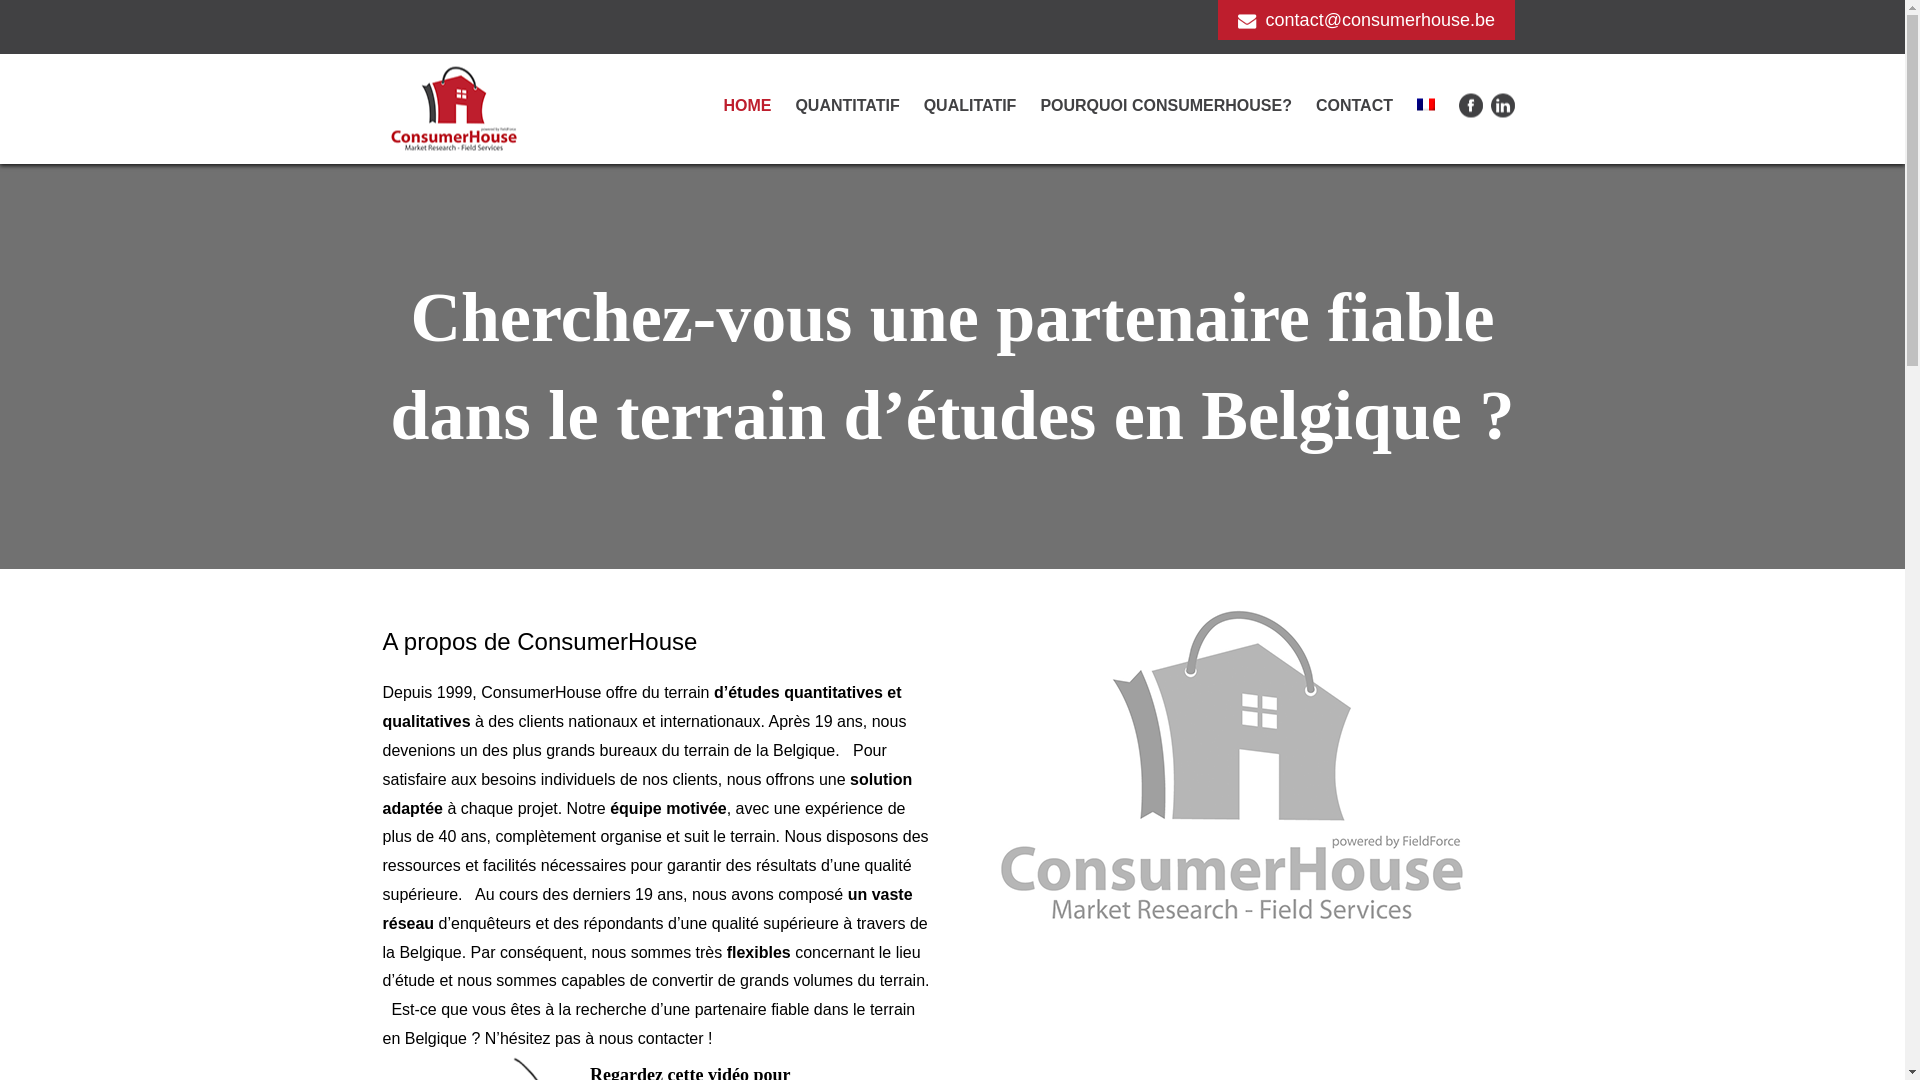  I want to click on CONTACT, so click(1354, 106).